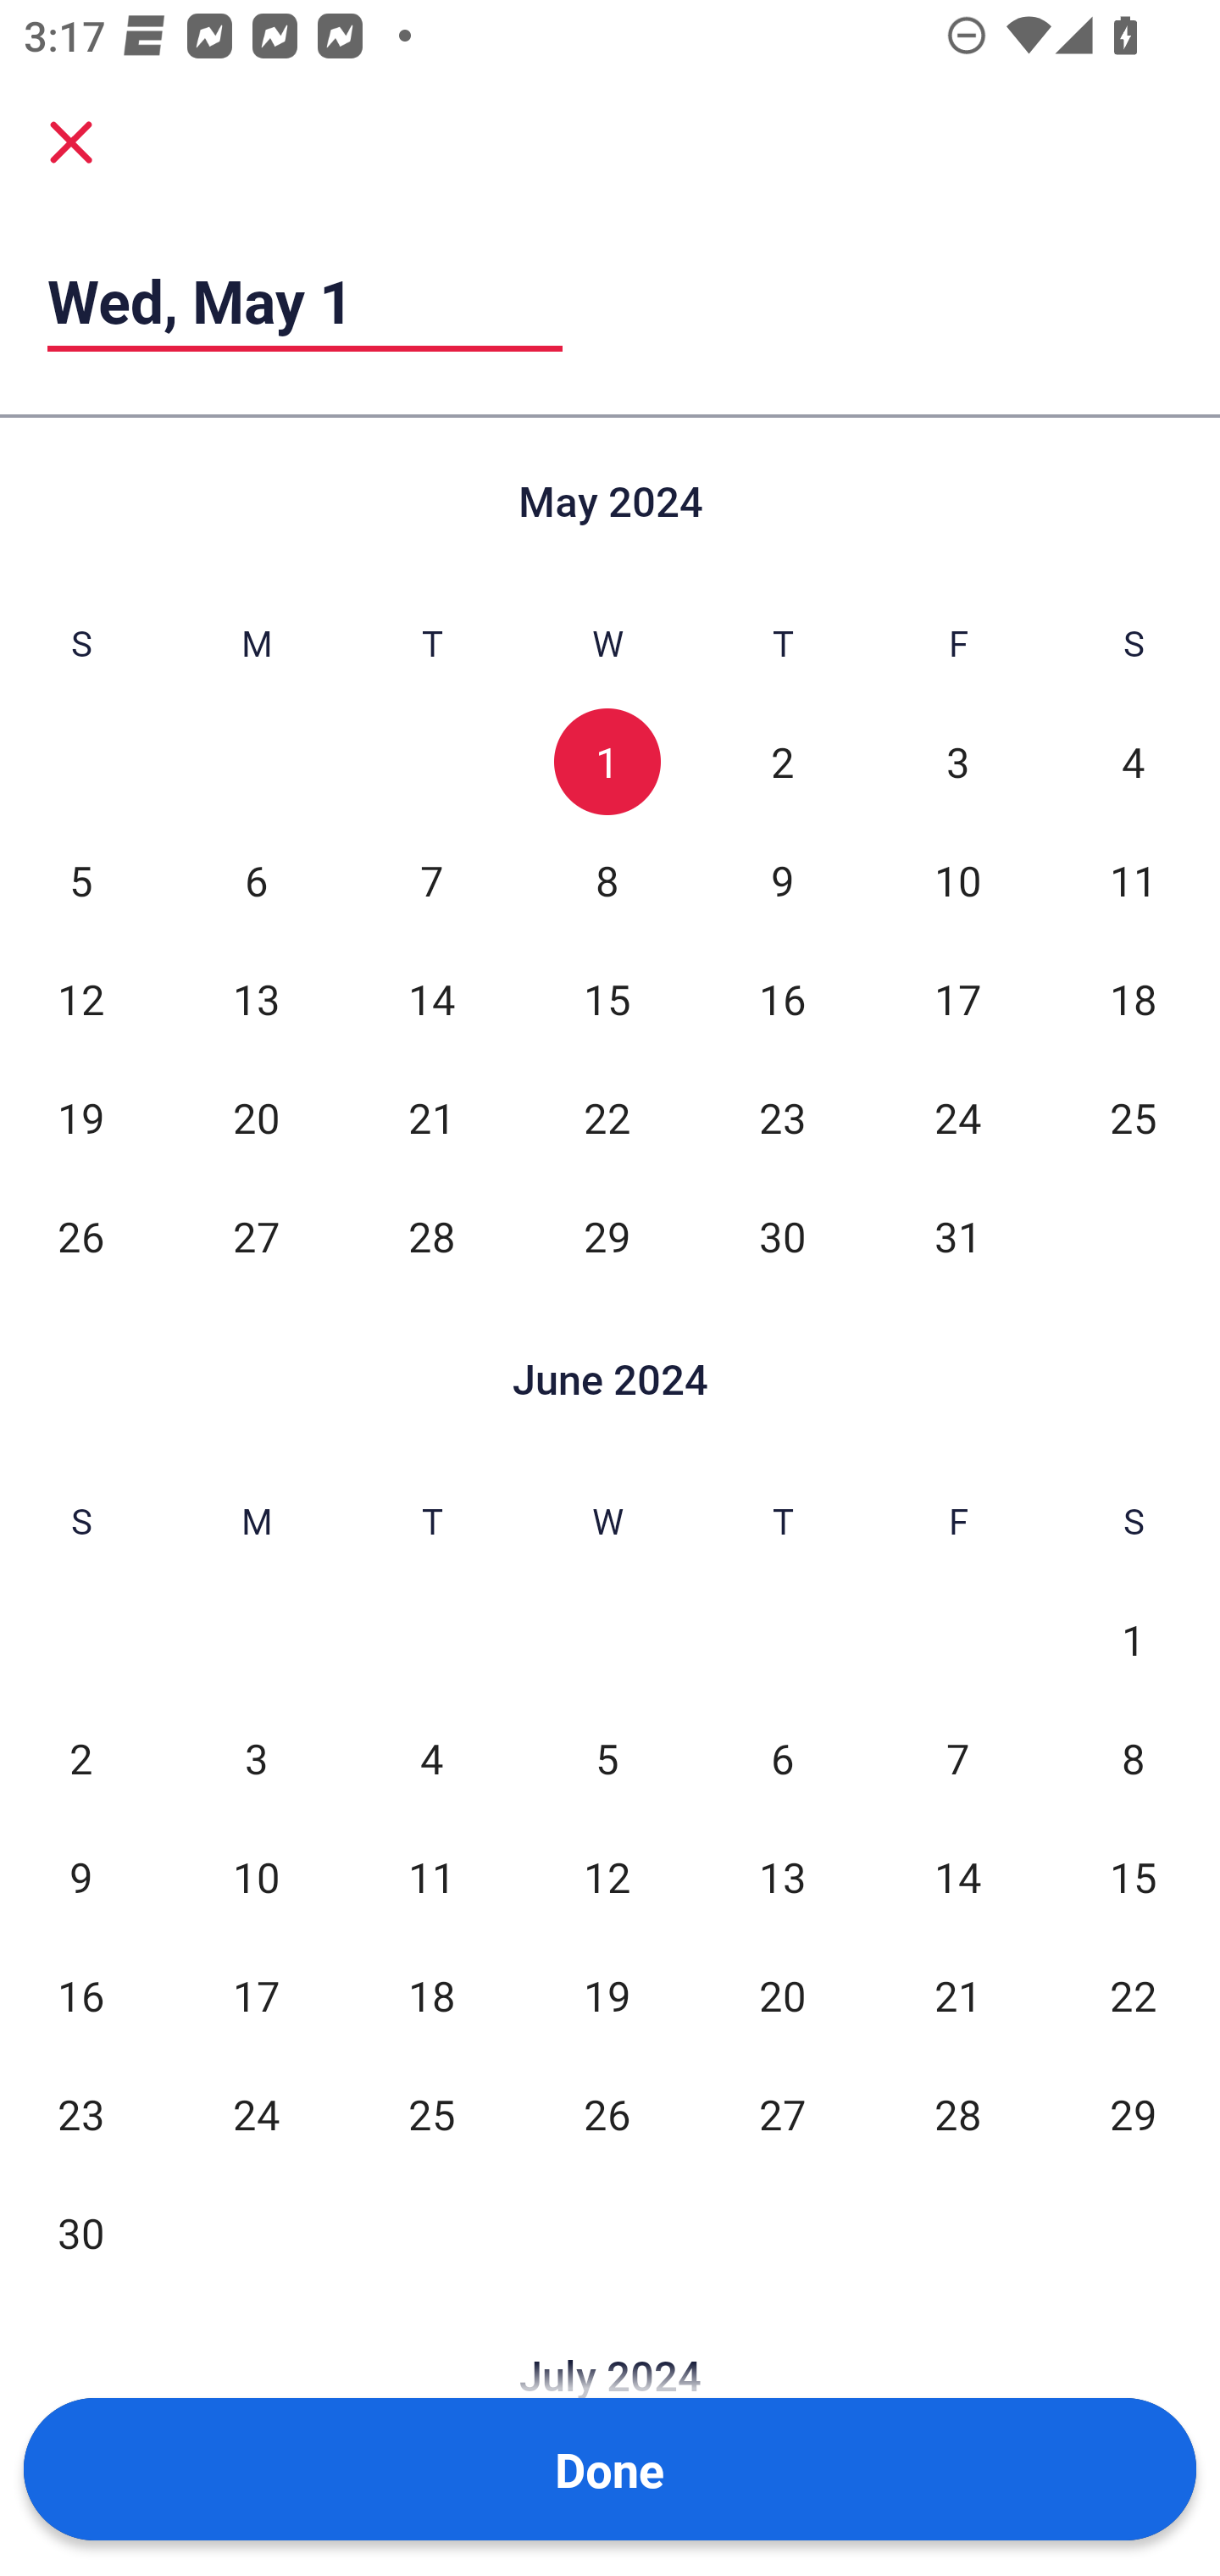 The width and height of the screenshot is (1220, 2576). I want to click on 5 Wed, Jun 5, Not Selected, so click(607, 1759).